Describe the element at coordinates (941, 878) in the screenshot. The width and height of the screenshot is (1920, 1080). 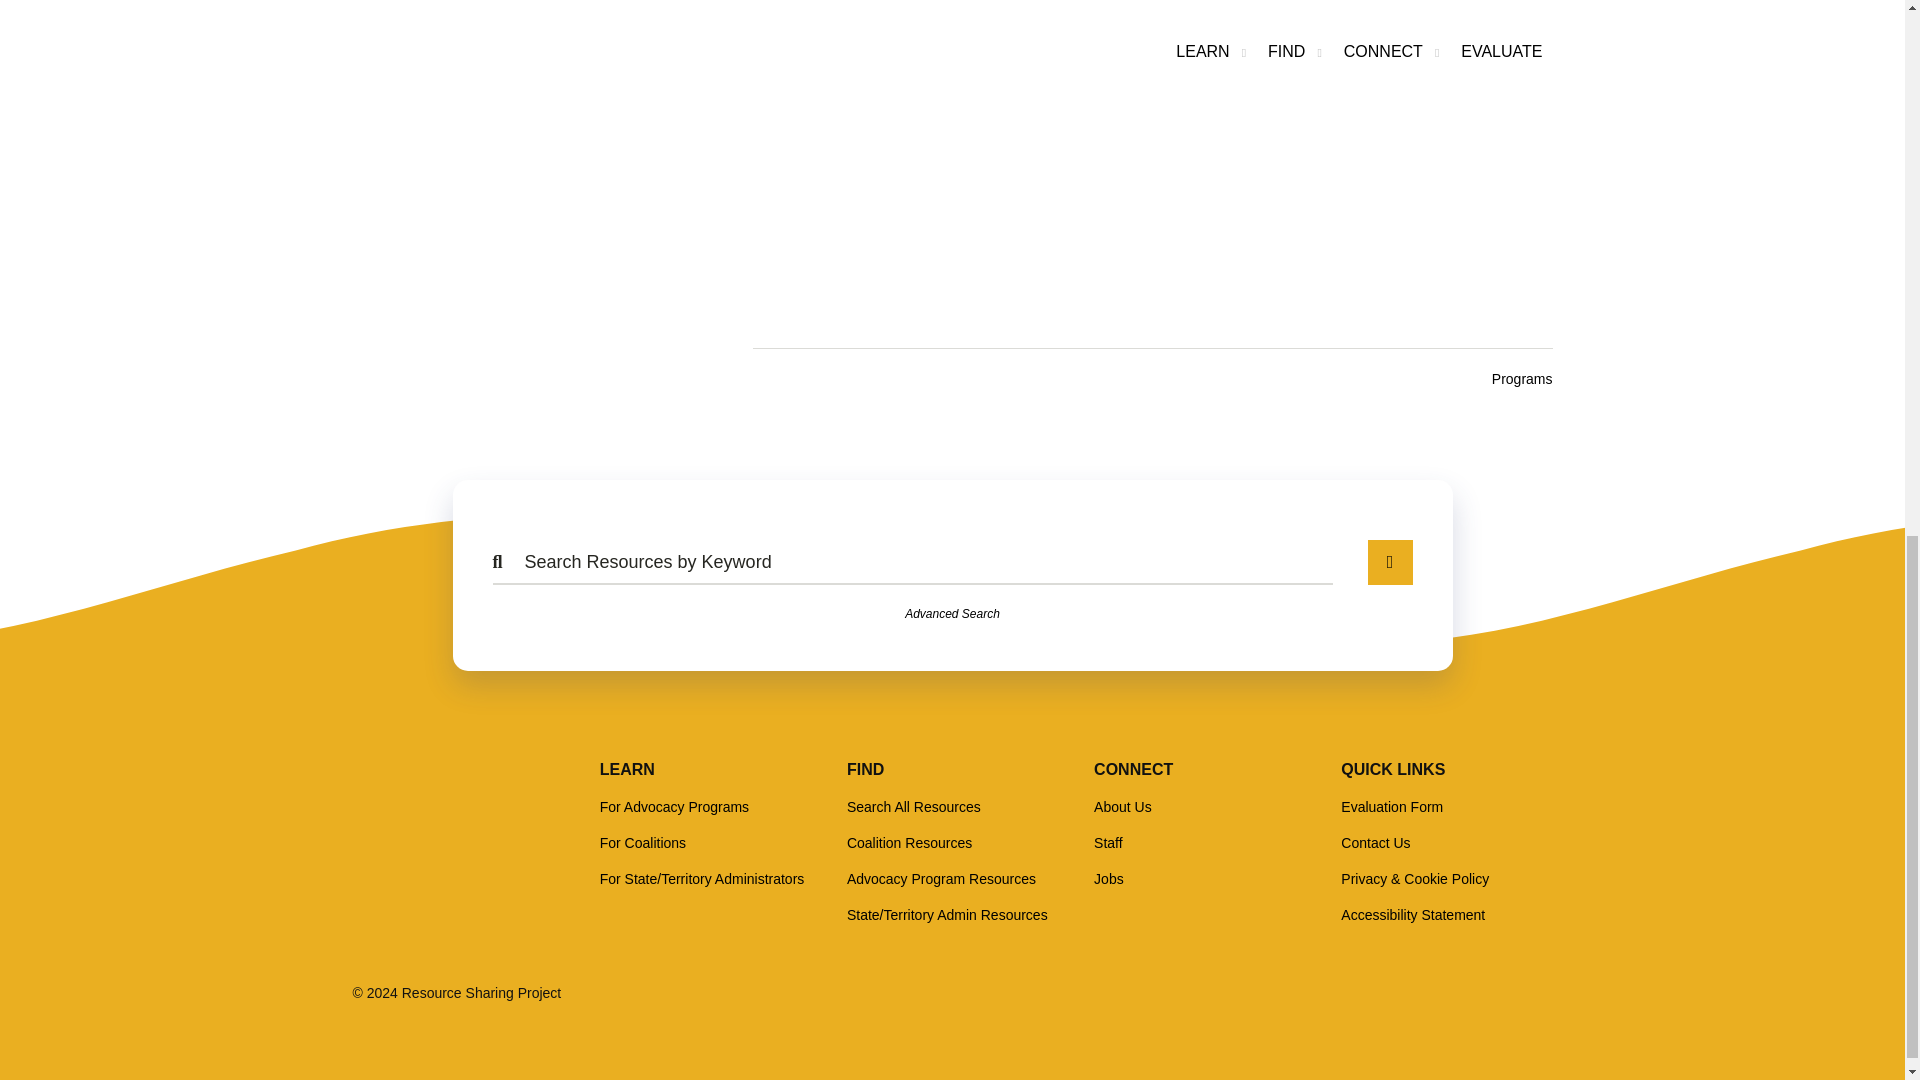
I see `Advocacy Program Resources` at that location.